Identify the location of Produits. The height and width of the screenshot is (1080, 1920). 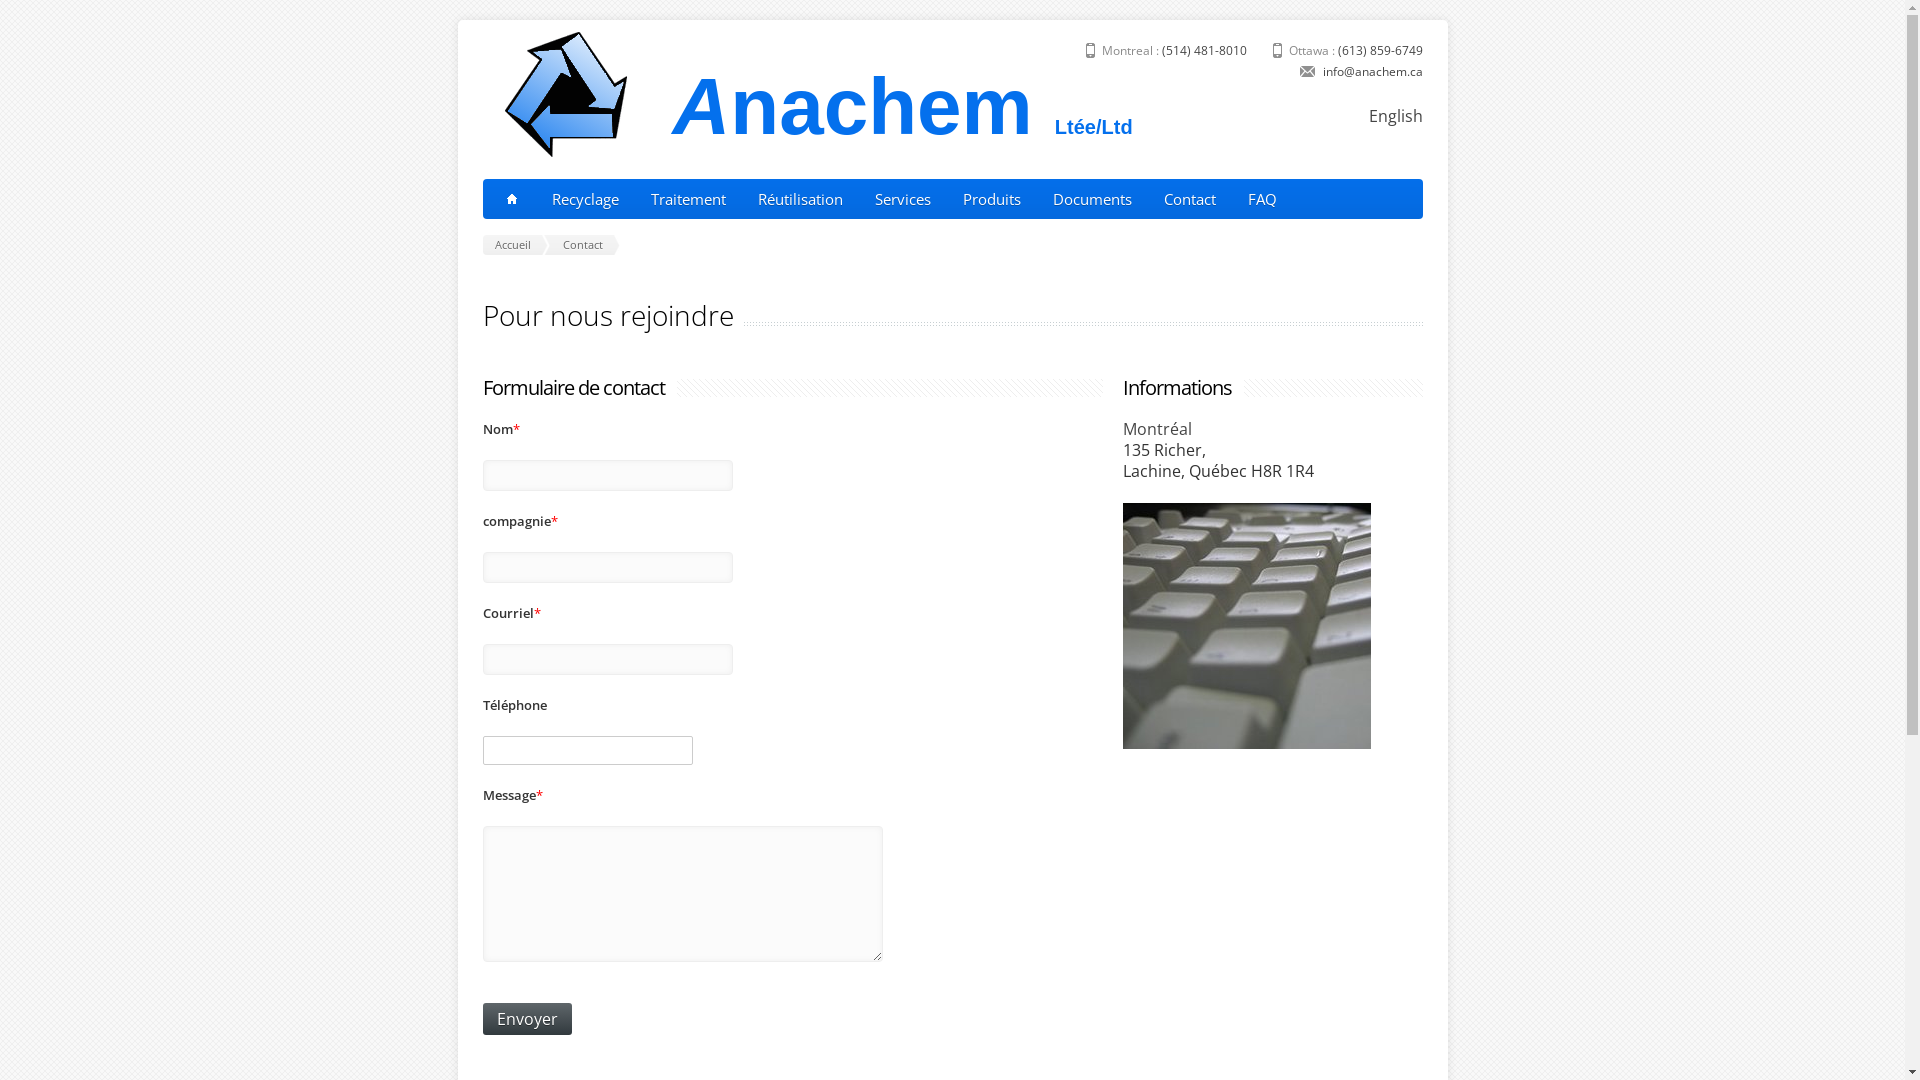
(991, 199).